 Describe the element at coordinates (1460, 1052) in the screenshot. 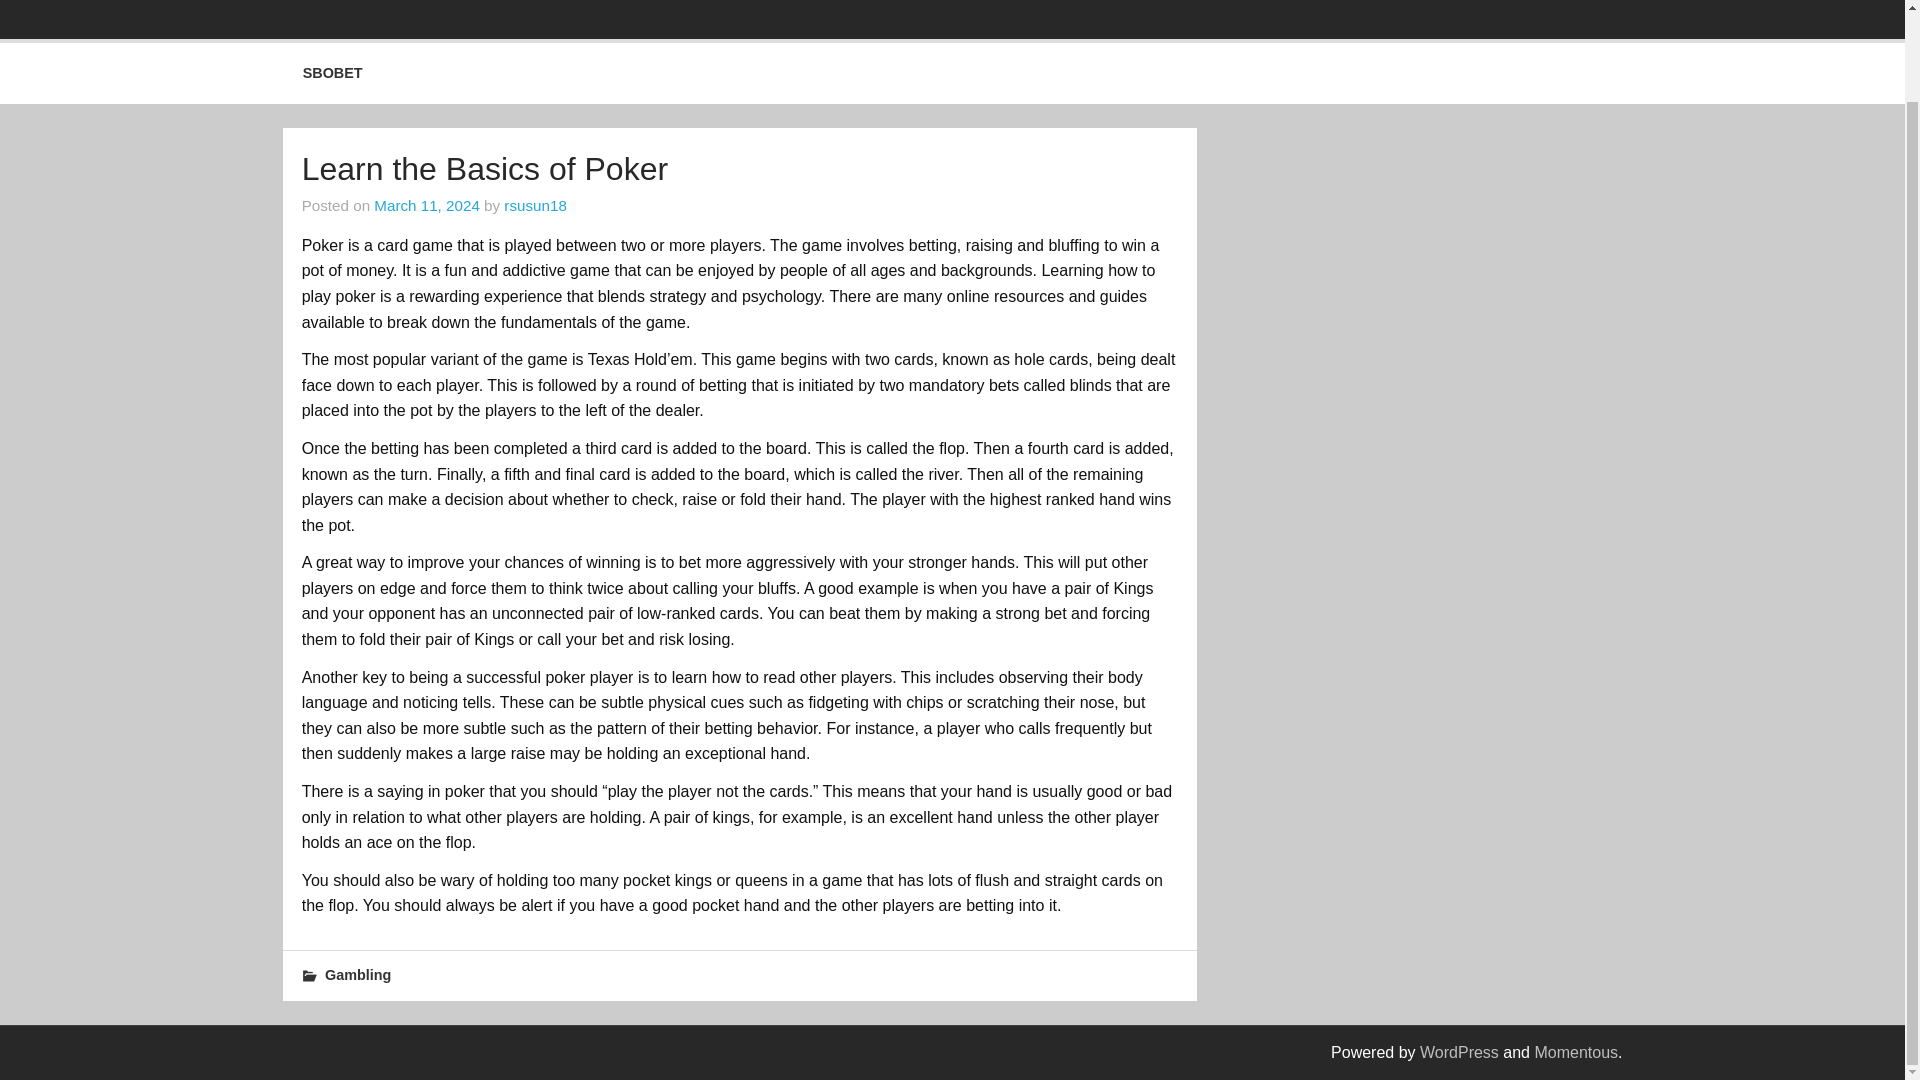

I see `WordPress` at that location.